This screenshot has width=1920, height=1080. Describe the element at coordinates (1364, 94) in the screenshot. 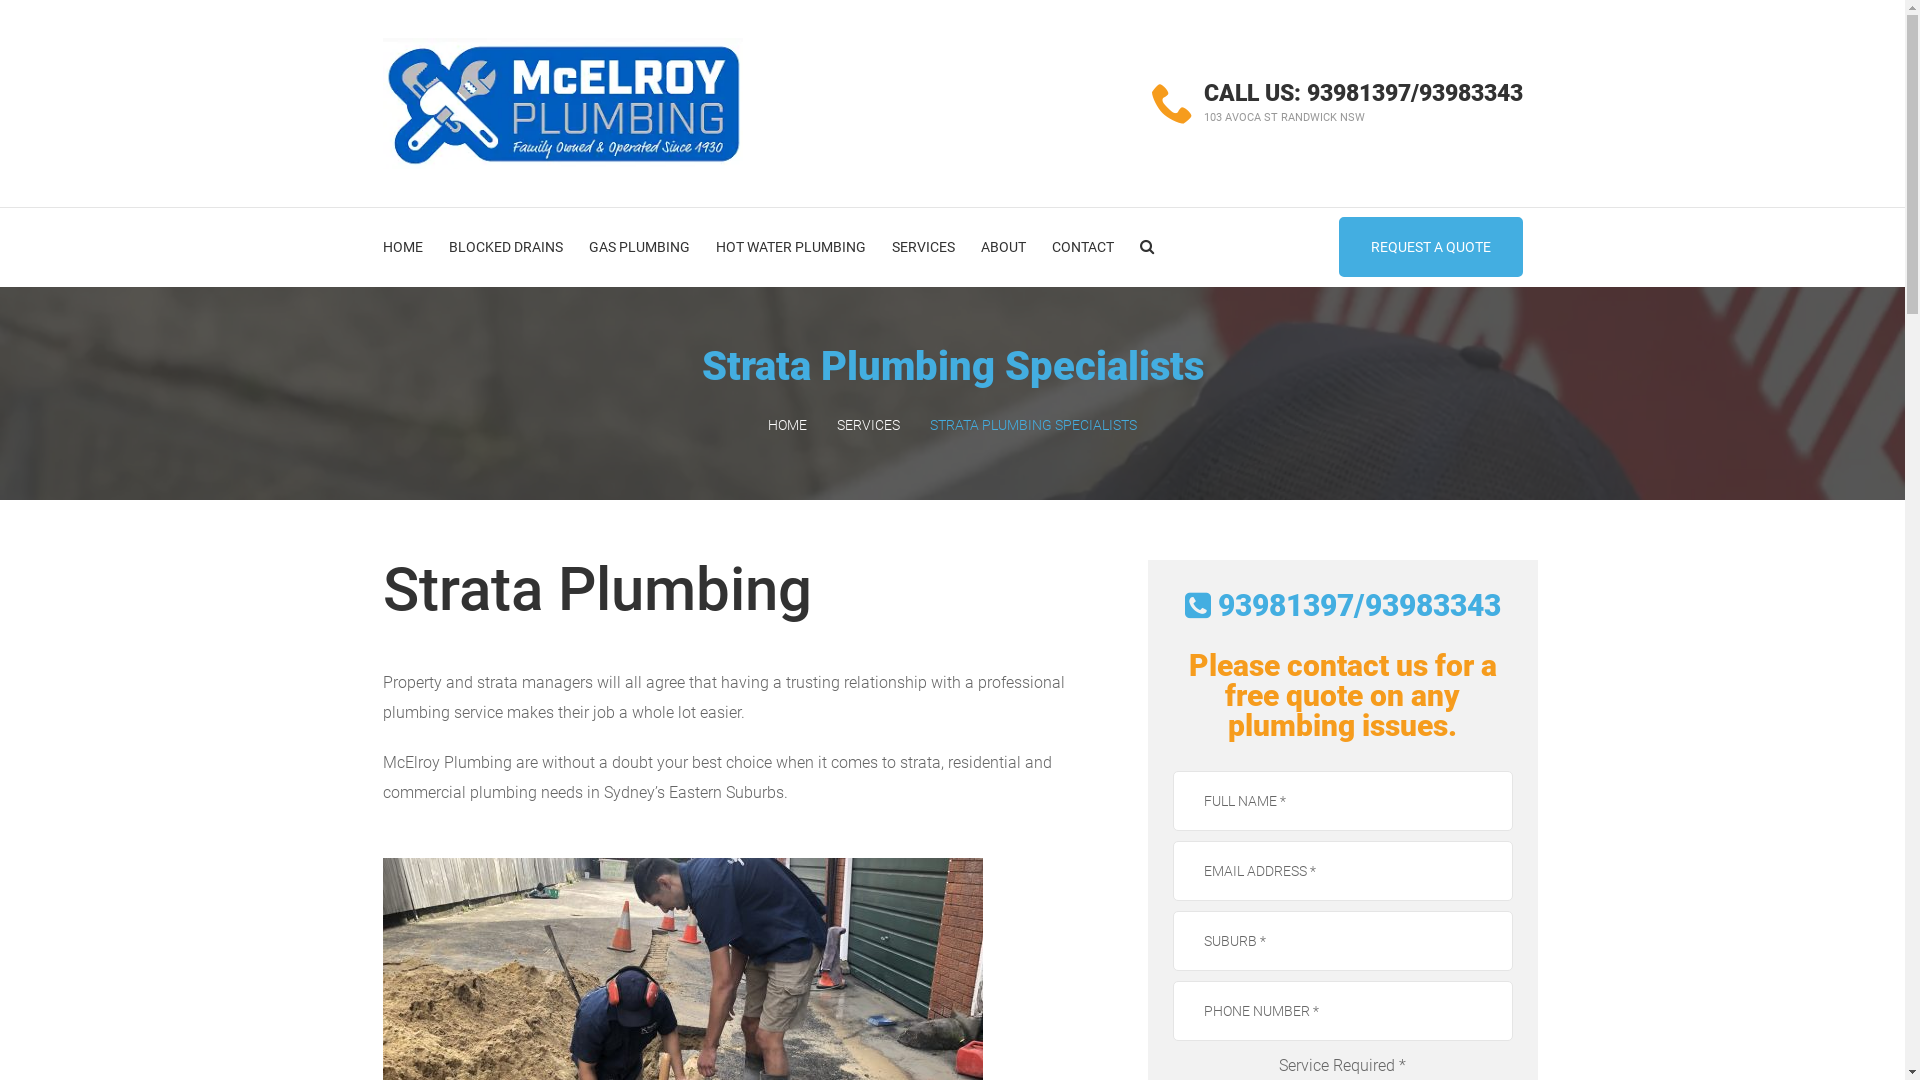

I see `CALL US: 93981397/93983343` at that location.